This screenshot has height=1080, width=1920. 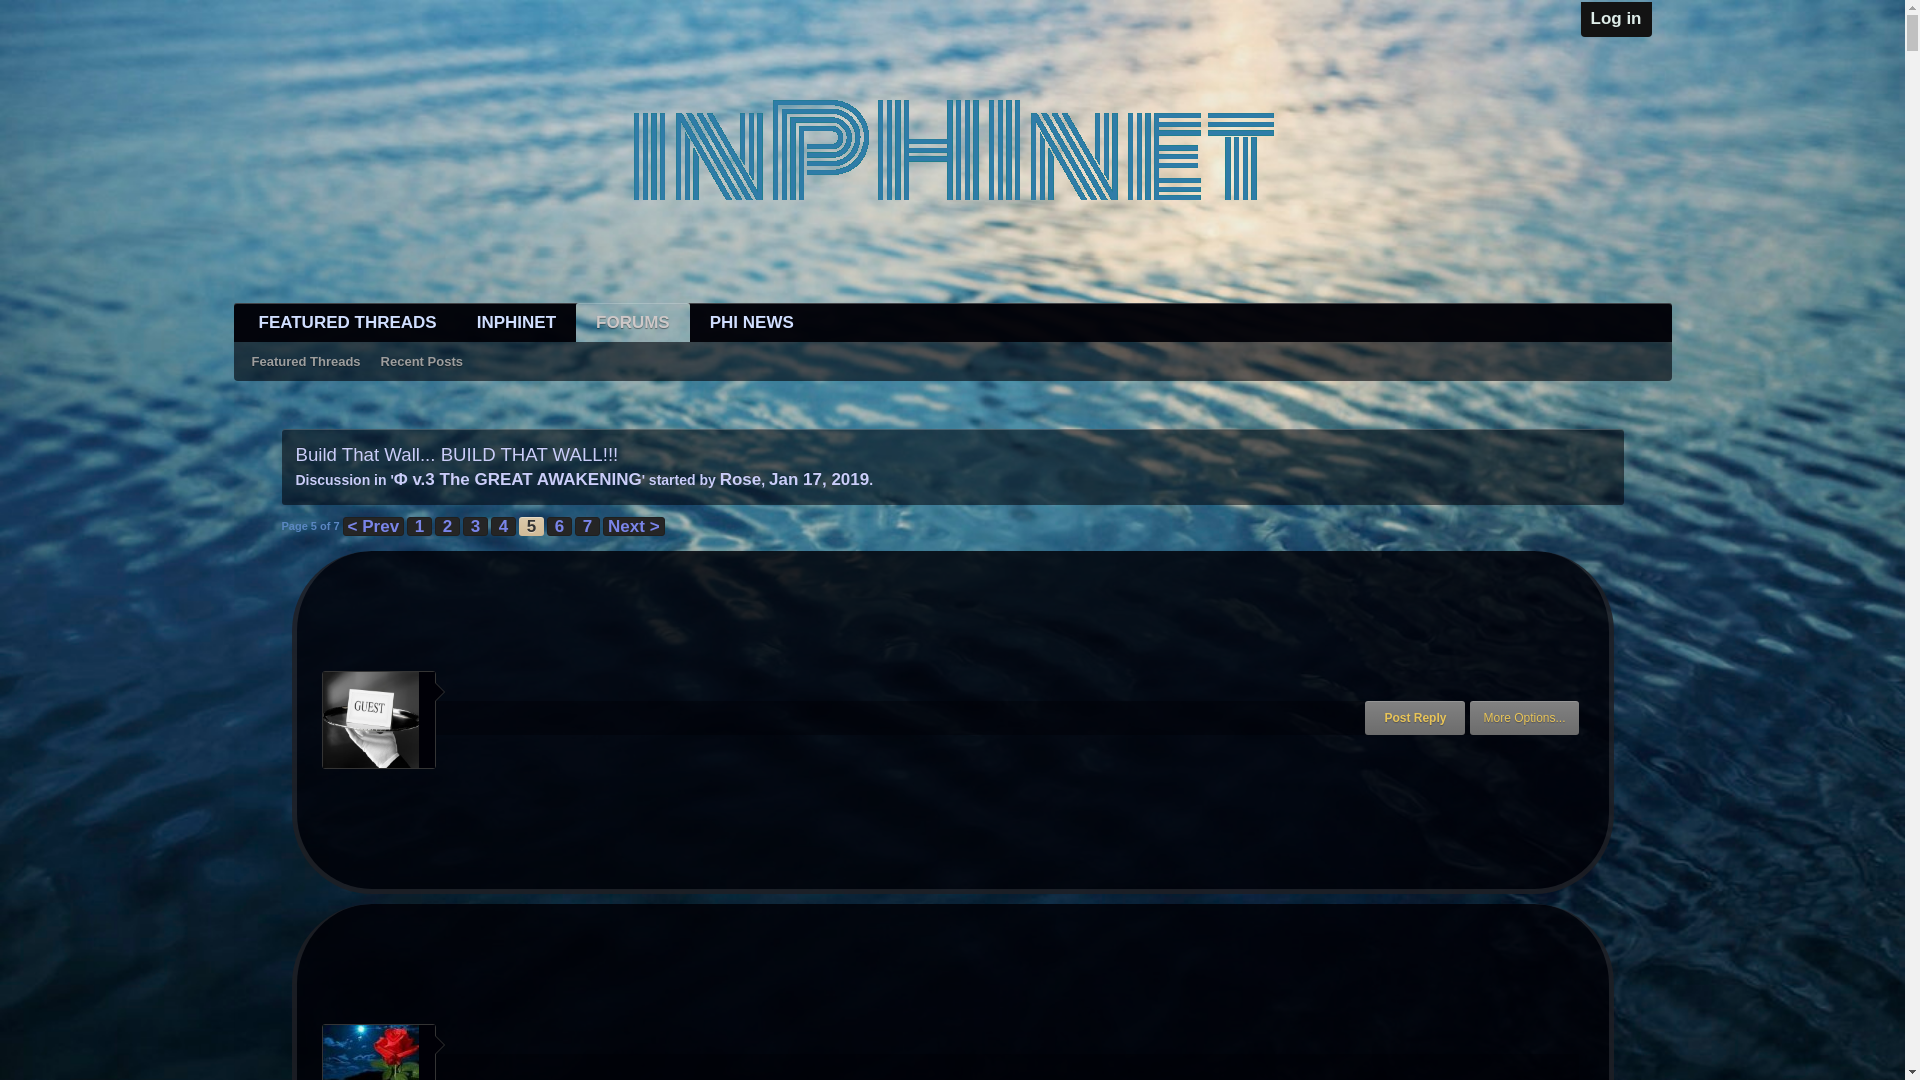 I want to click on 7, so click(x=586, y=526).